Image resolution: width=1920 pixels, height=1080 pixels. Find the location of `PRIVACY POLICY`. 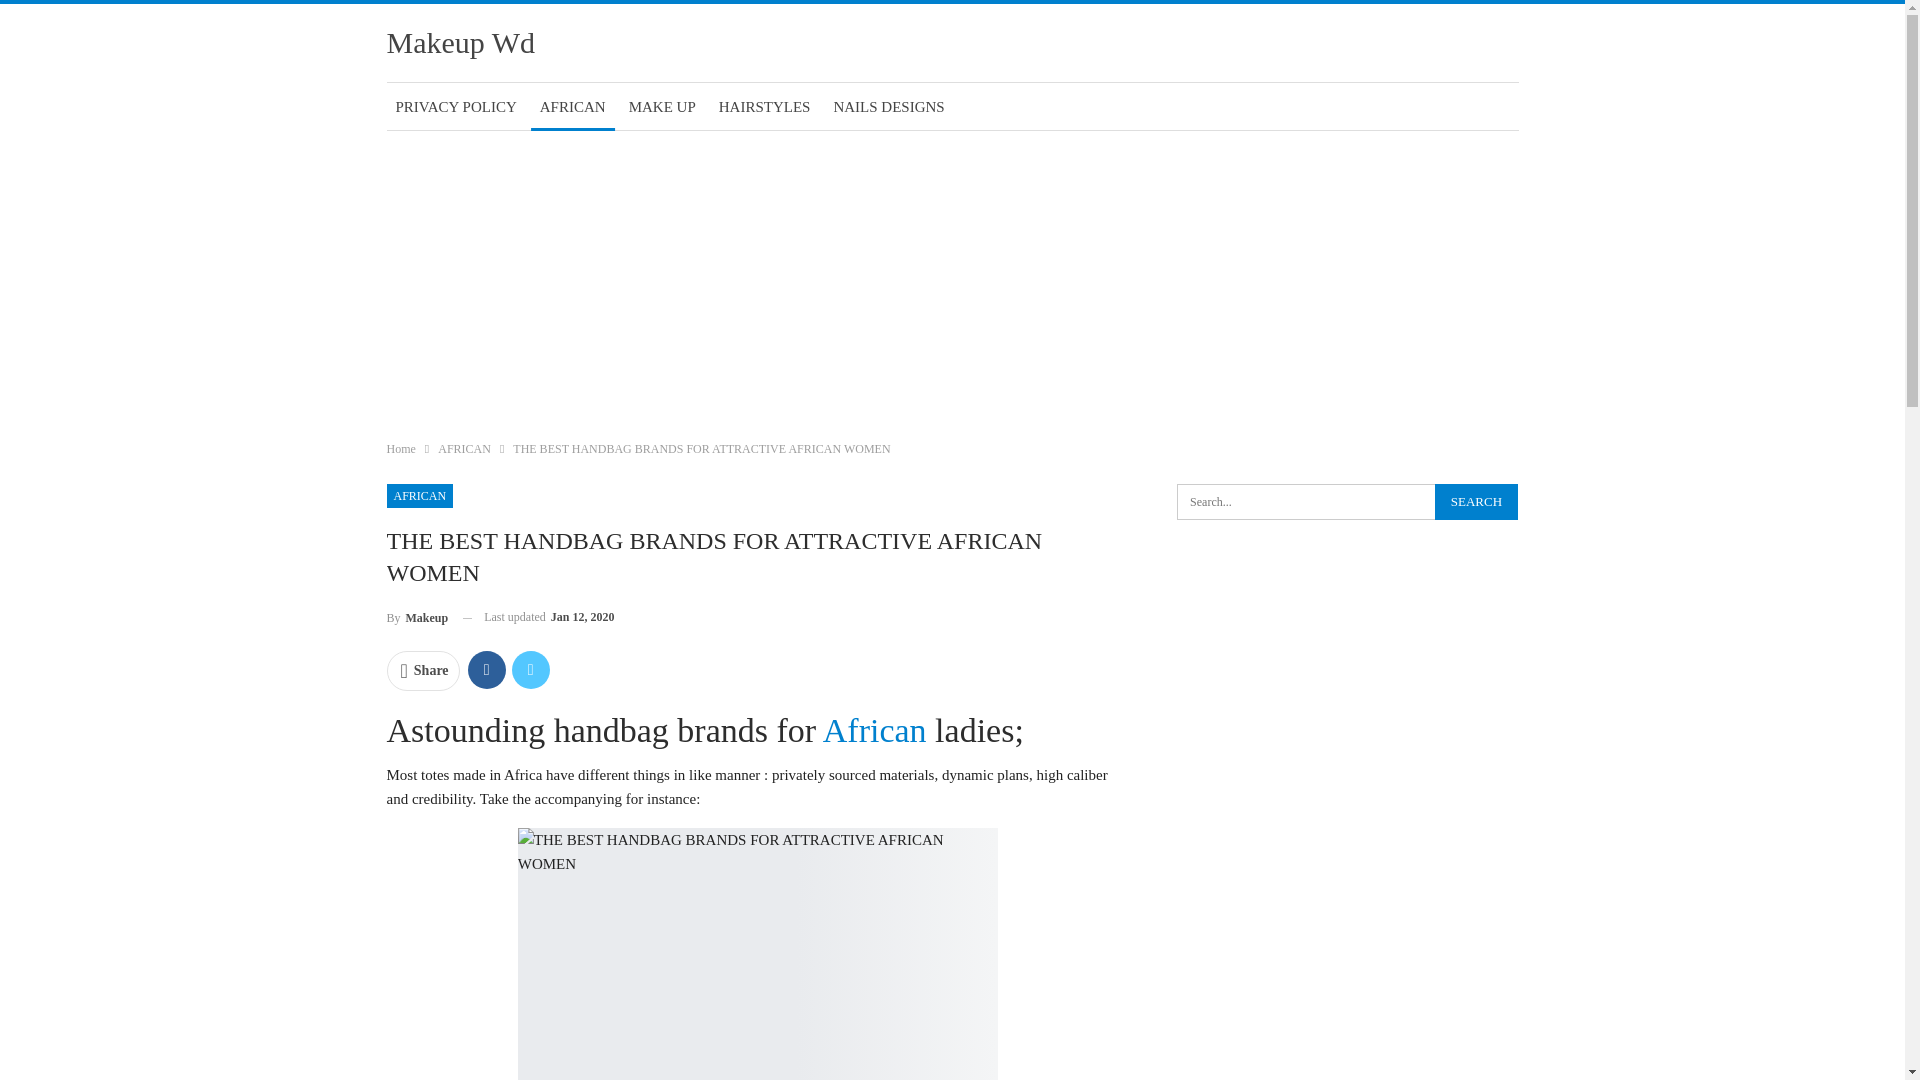

PRIVACY POLICY is located at coordinates (454, 106).